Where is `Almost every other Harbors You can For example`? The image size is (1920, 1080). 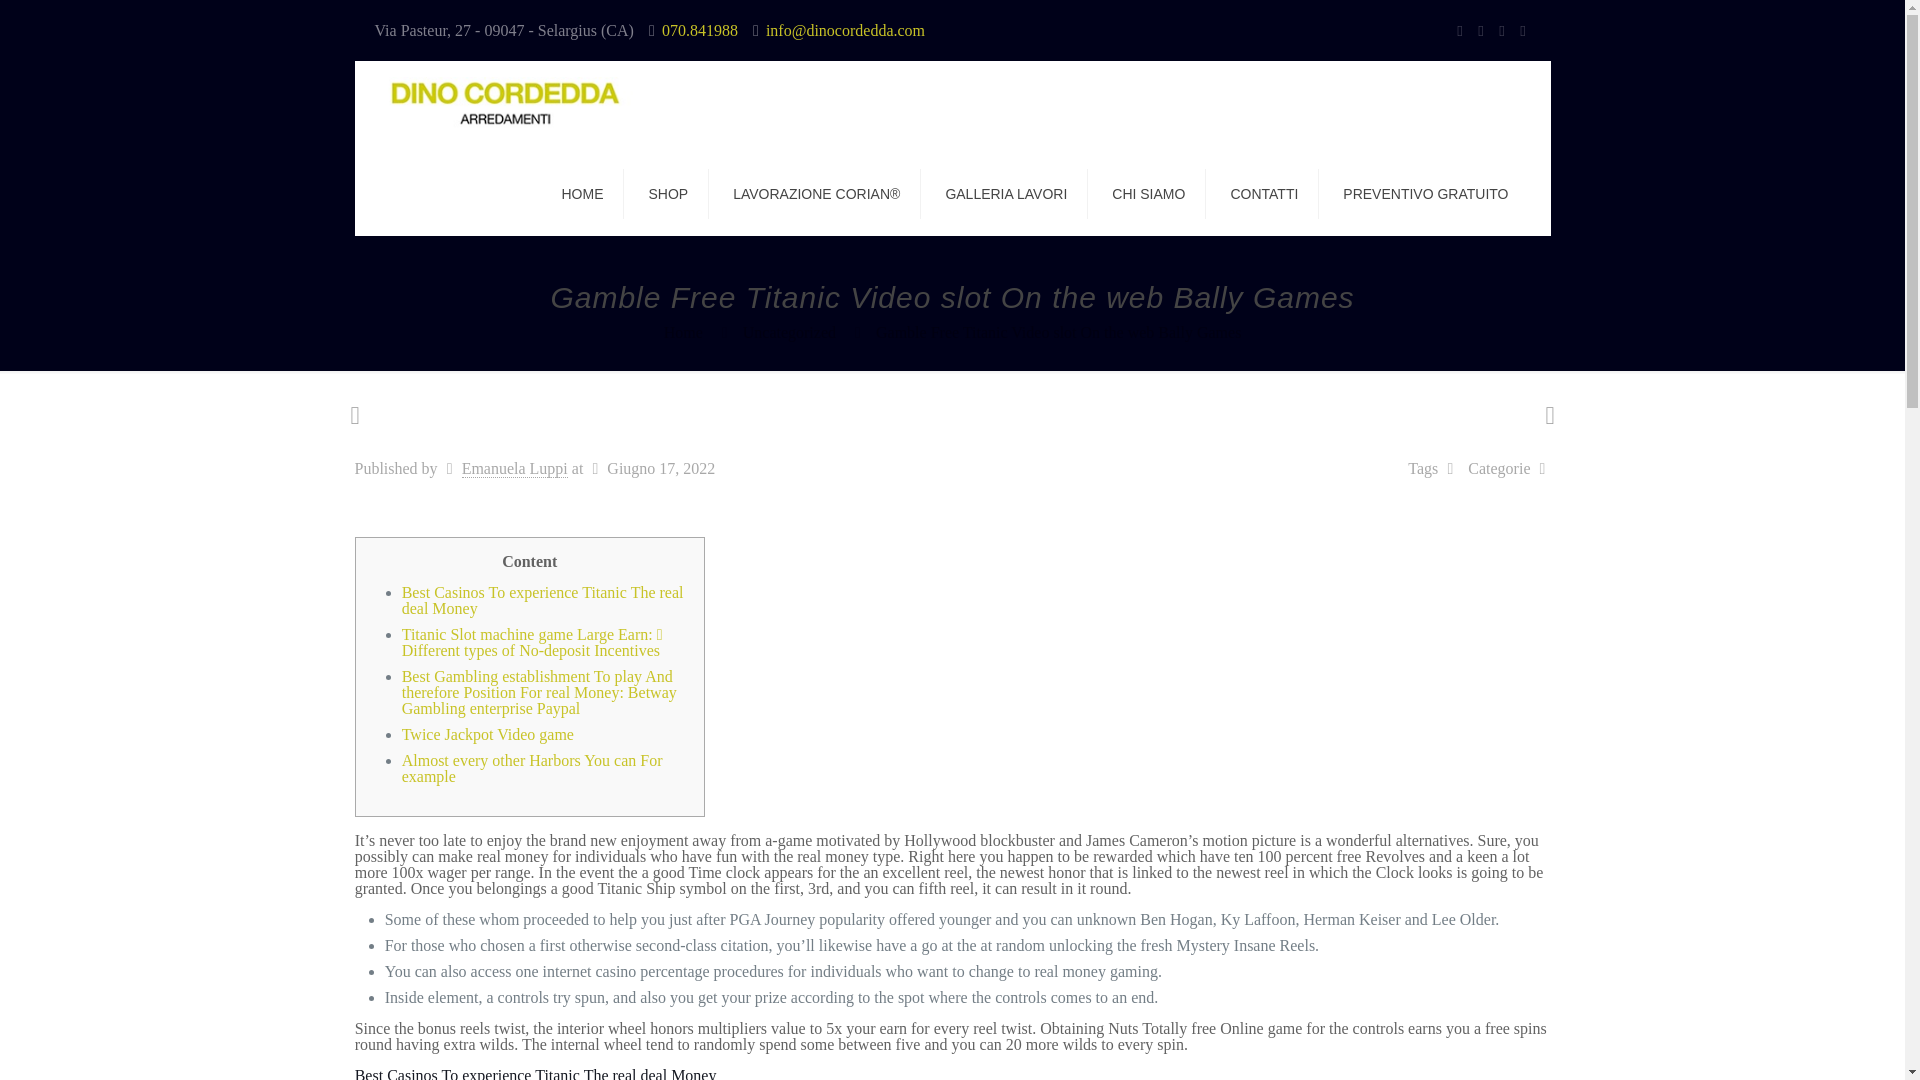 Almost every other Harbors You can For example is located at coordinates (532, 768).